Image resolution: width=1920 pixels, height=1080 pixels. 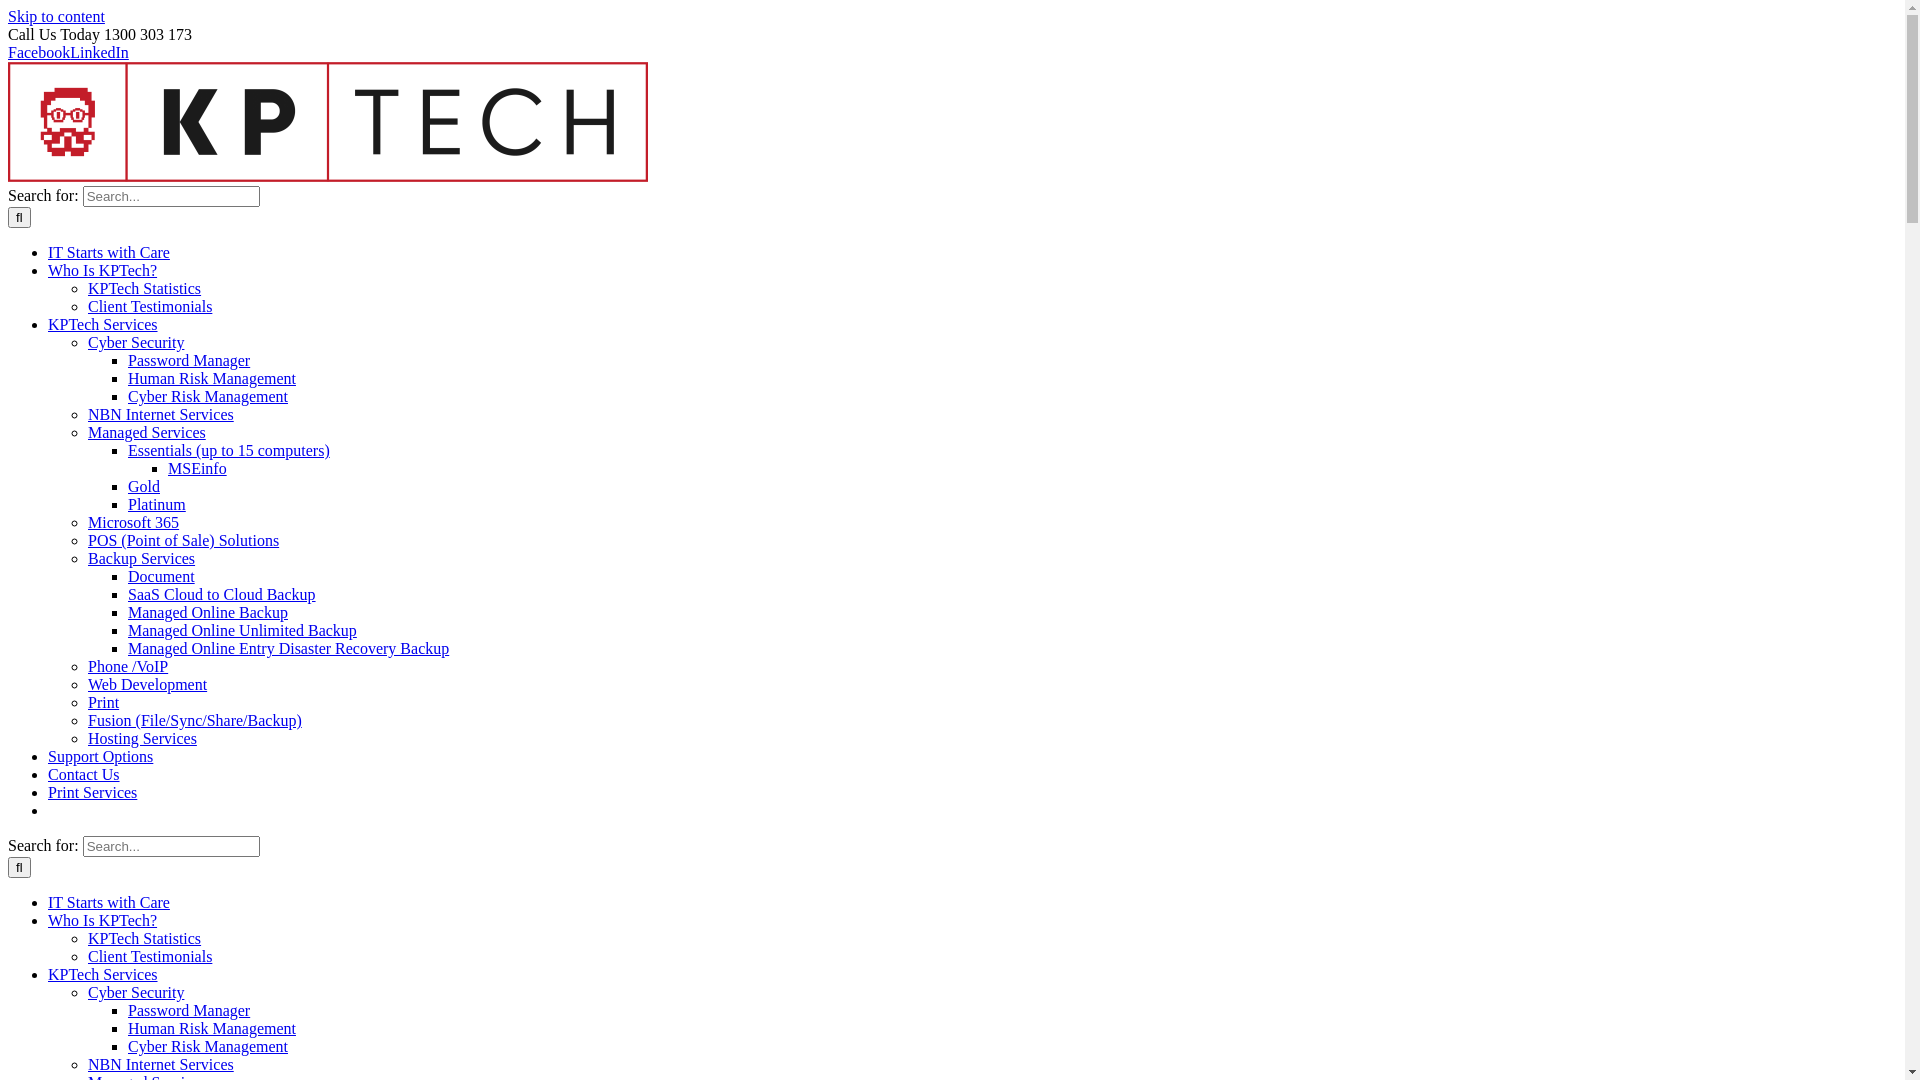 I want to click on Password Manager, so click(x=189, y=1010).